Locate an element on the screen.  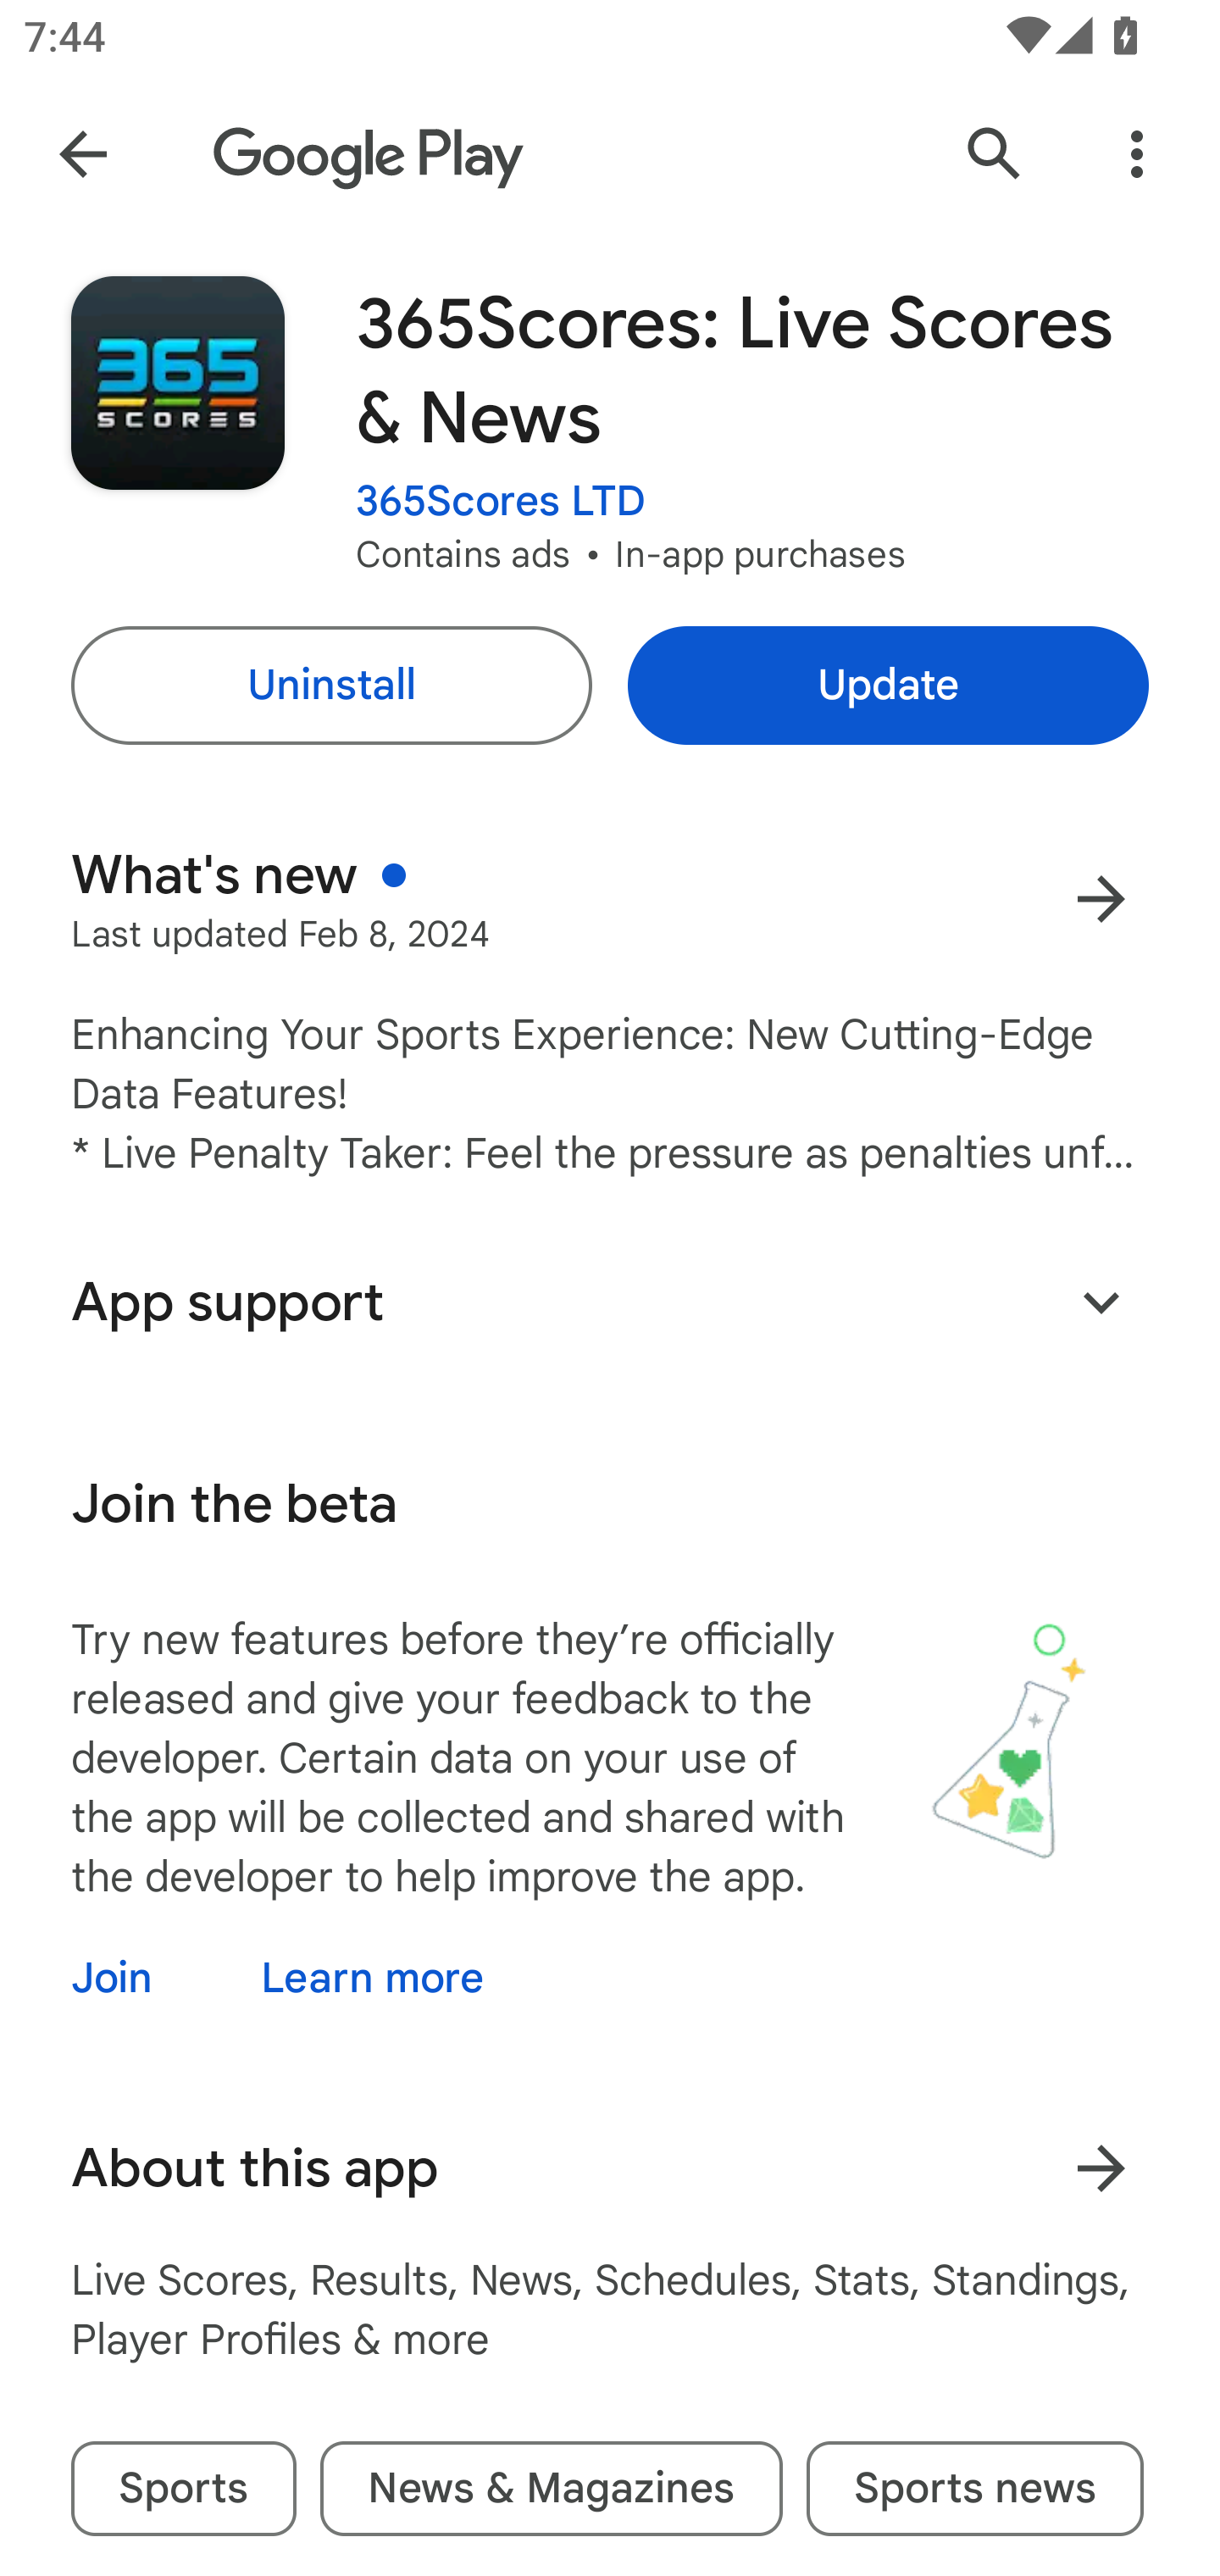
More Options is located at coordinates (1137, 154).